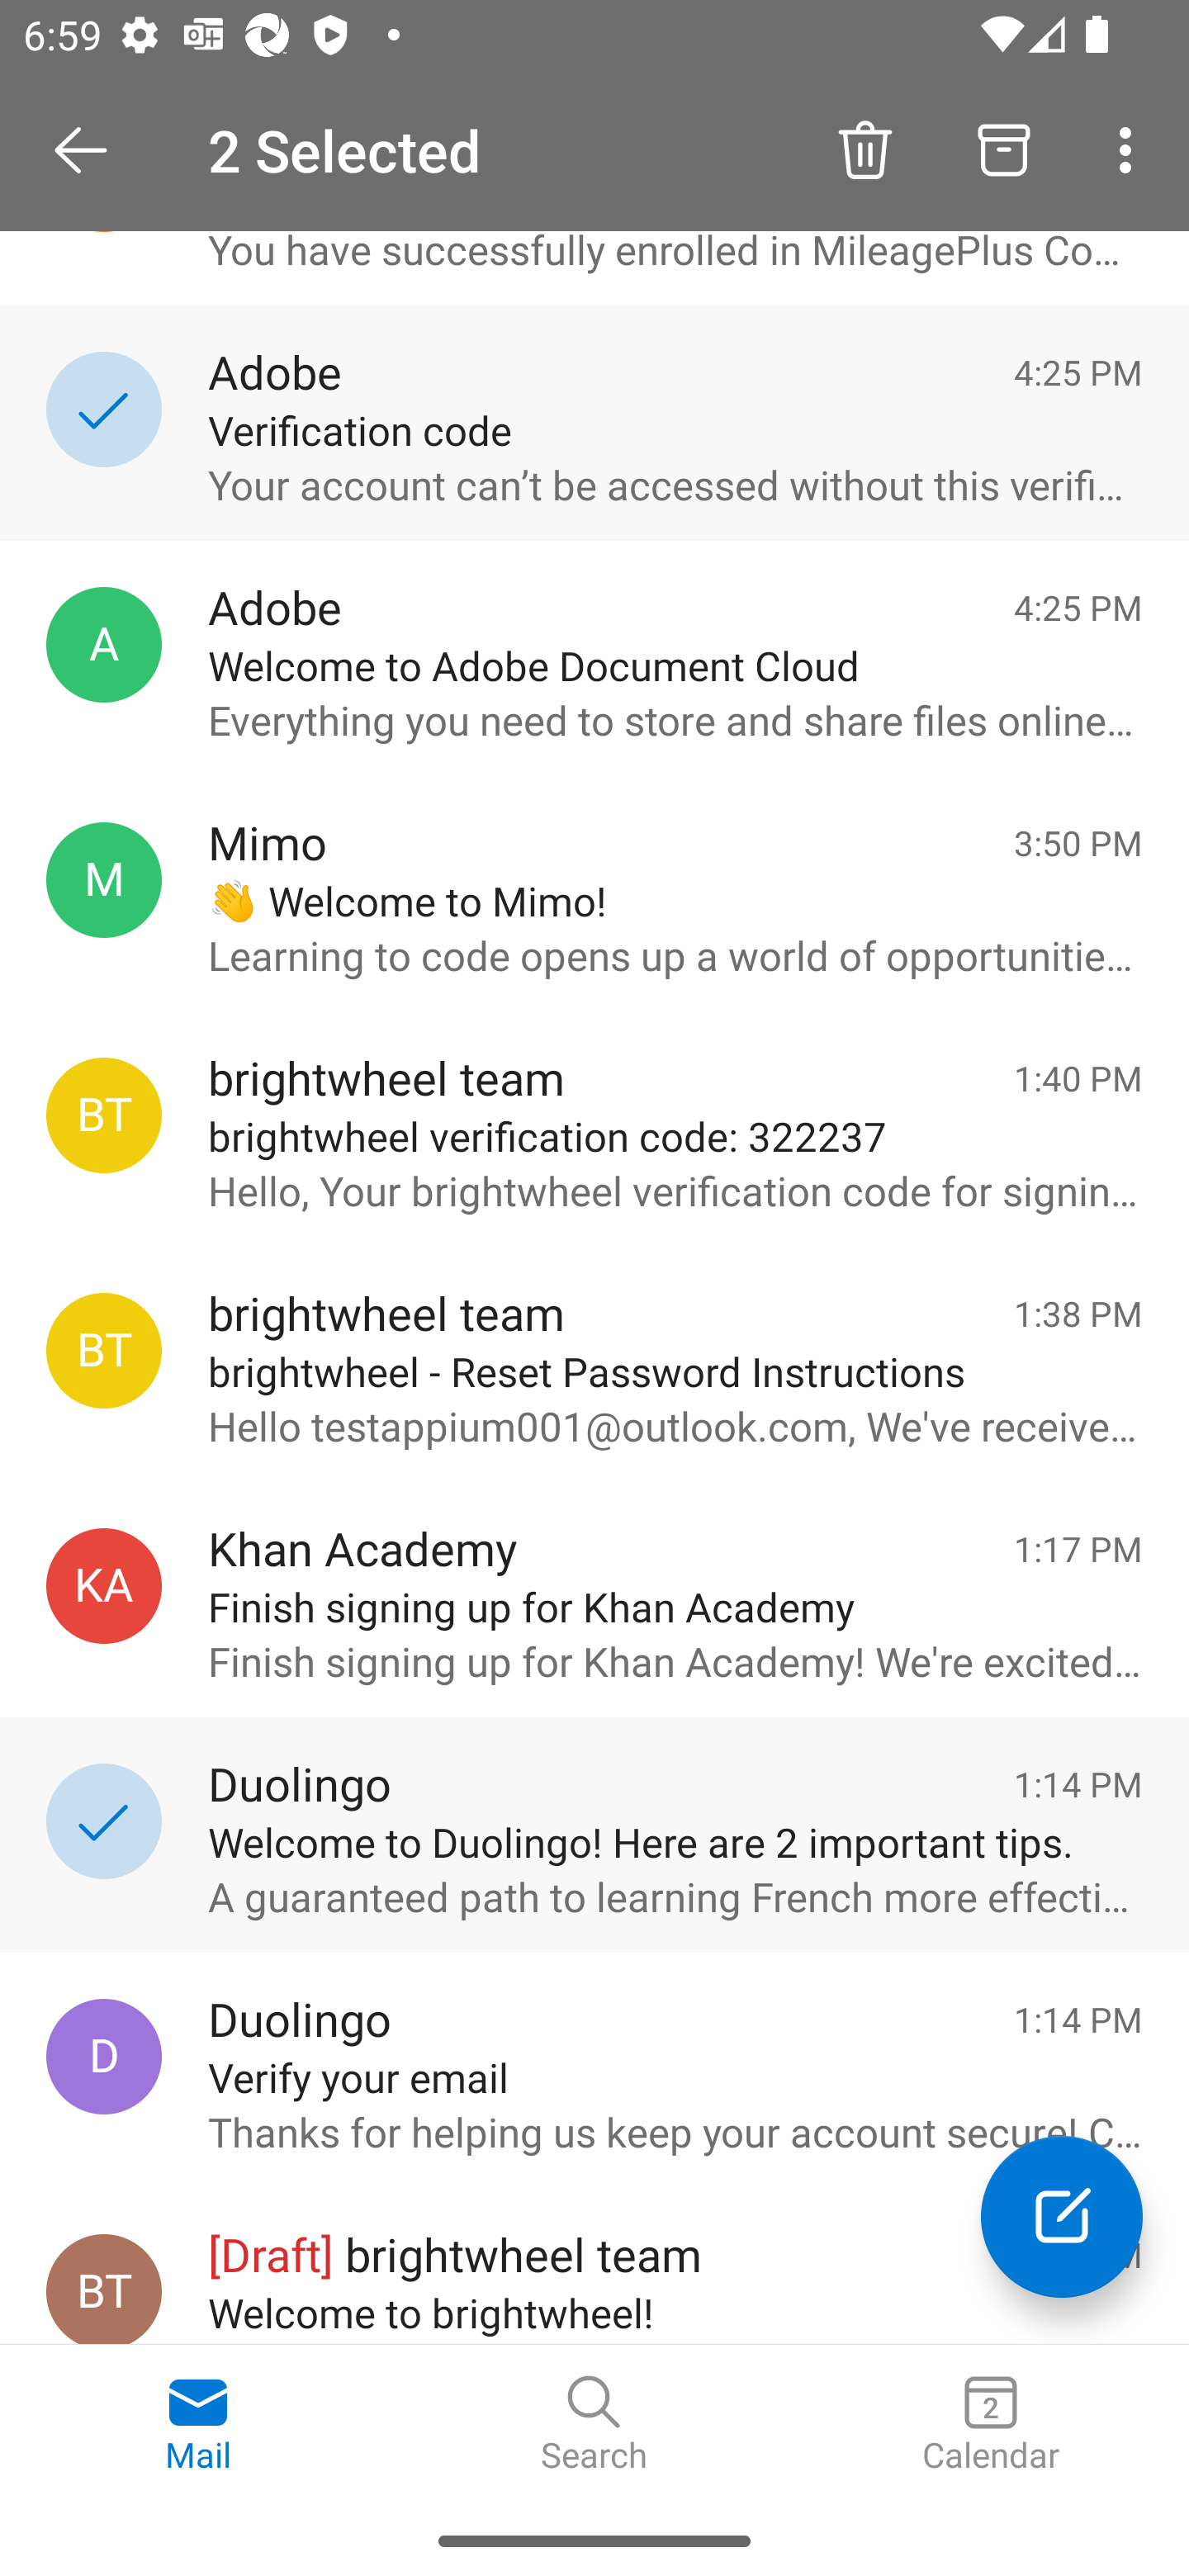  Describe the element at coordinates (1062, 2216) in the screenshot. I see `Compose` at that location.